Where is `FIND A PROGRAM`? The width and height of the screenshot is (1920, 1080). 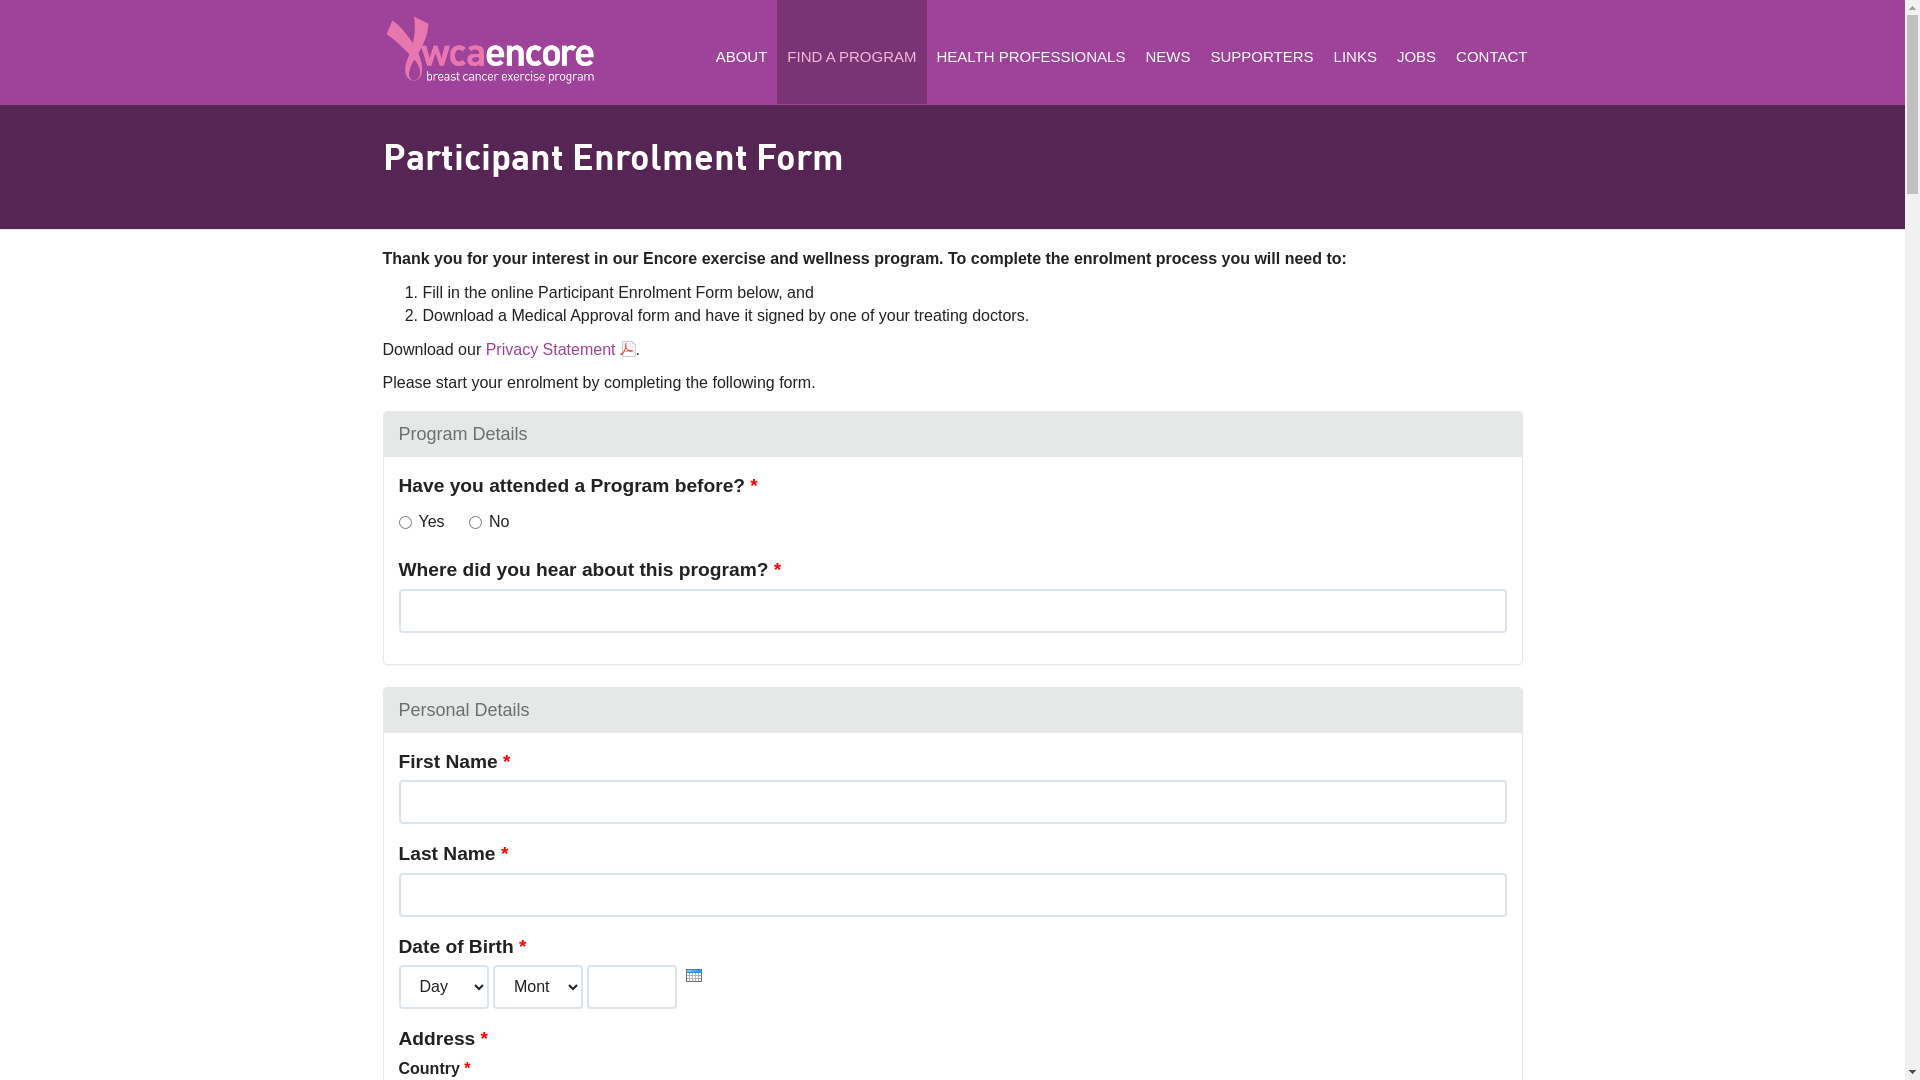
FIND A PROGRAM is located at coordinates (852, 52).